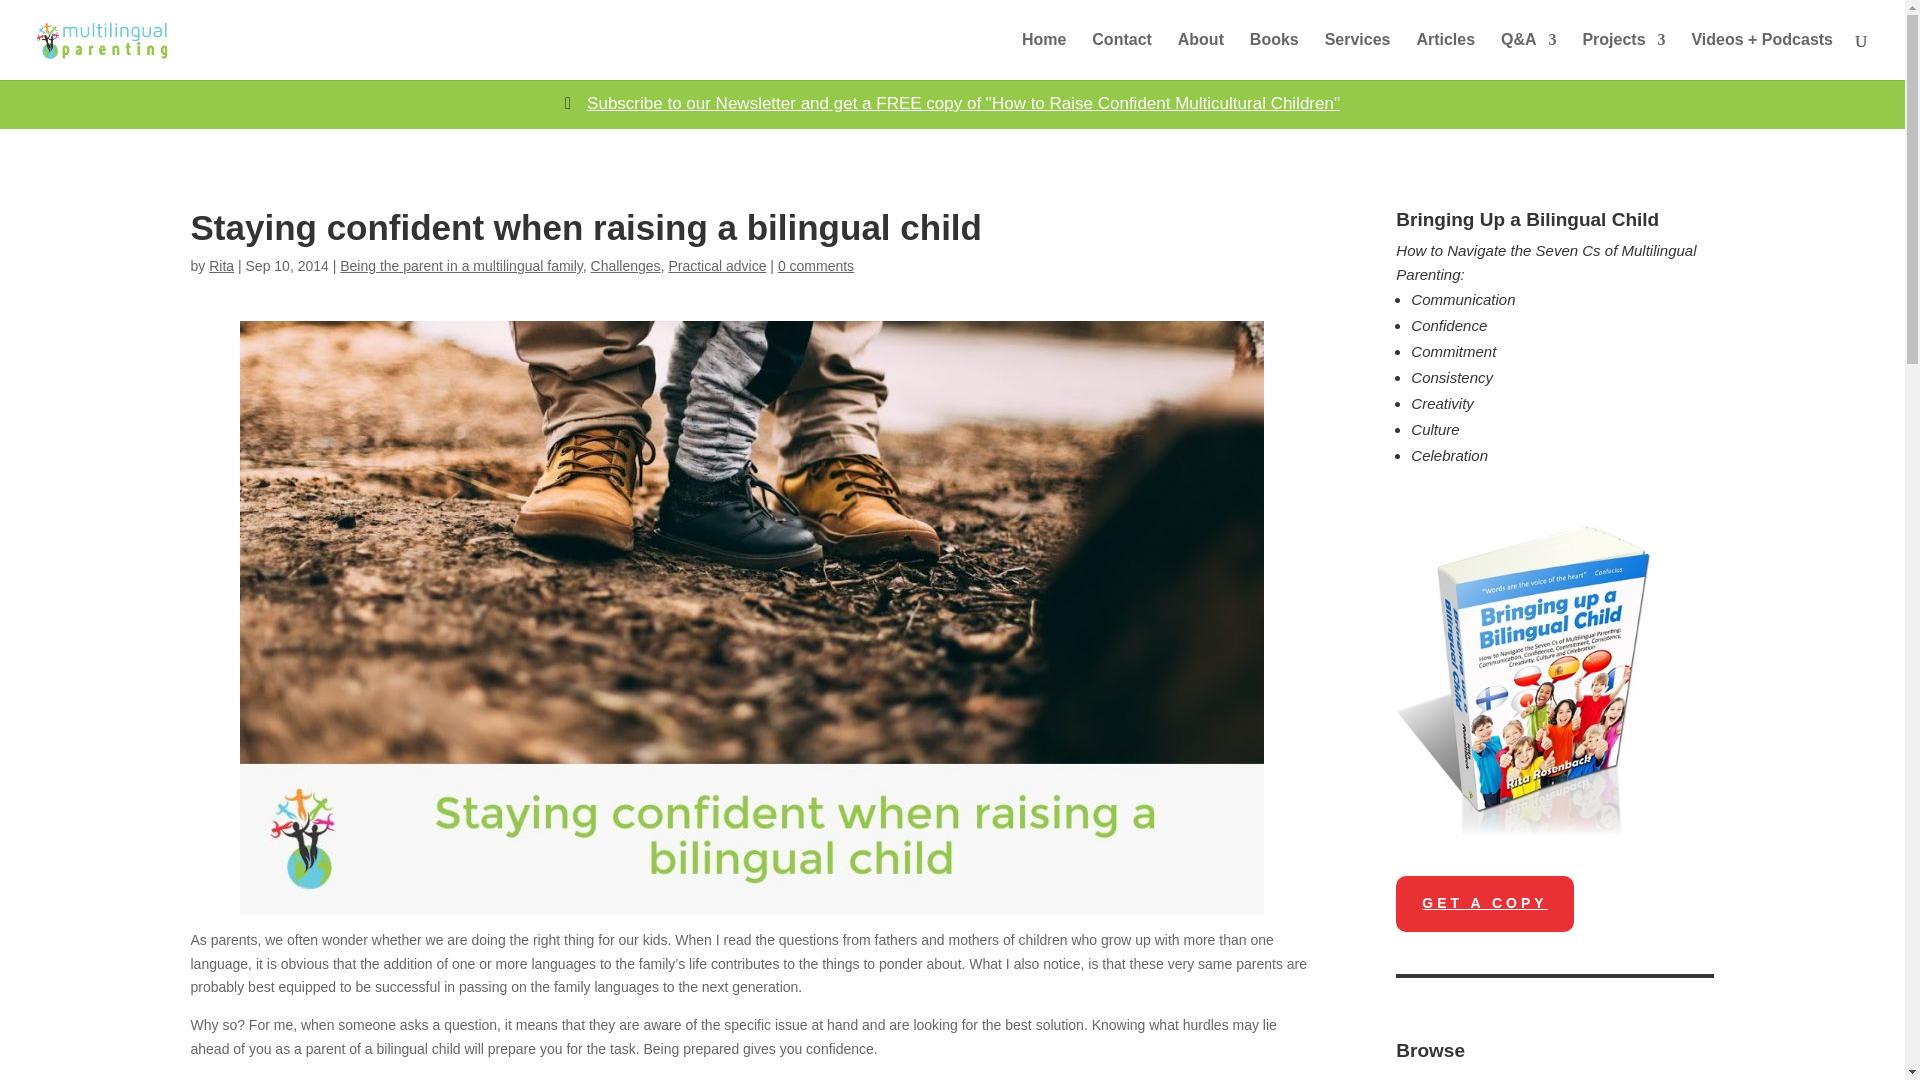 The height and width of the screenshot is (1080, 1920). I want to click on About, so click(1201, 56).